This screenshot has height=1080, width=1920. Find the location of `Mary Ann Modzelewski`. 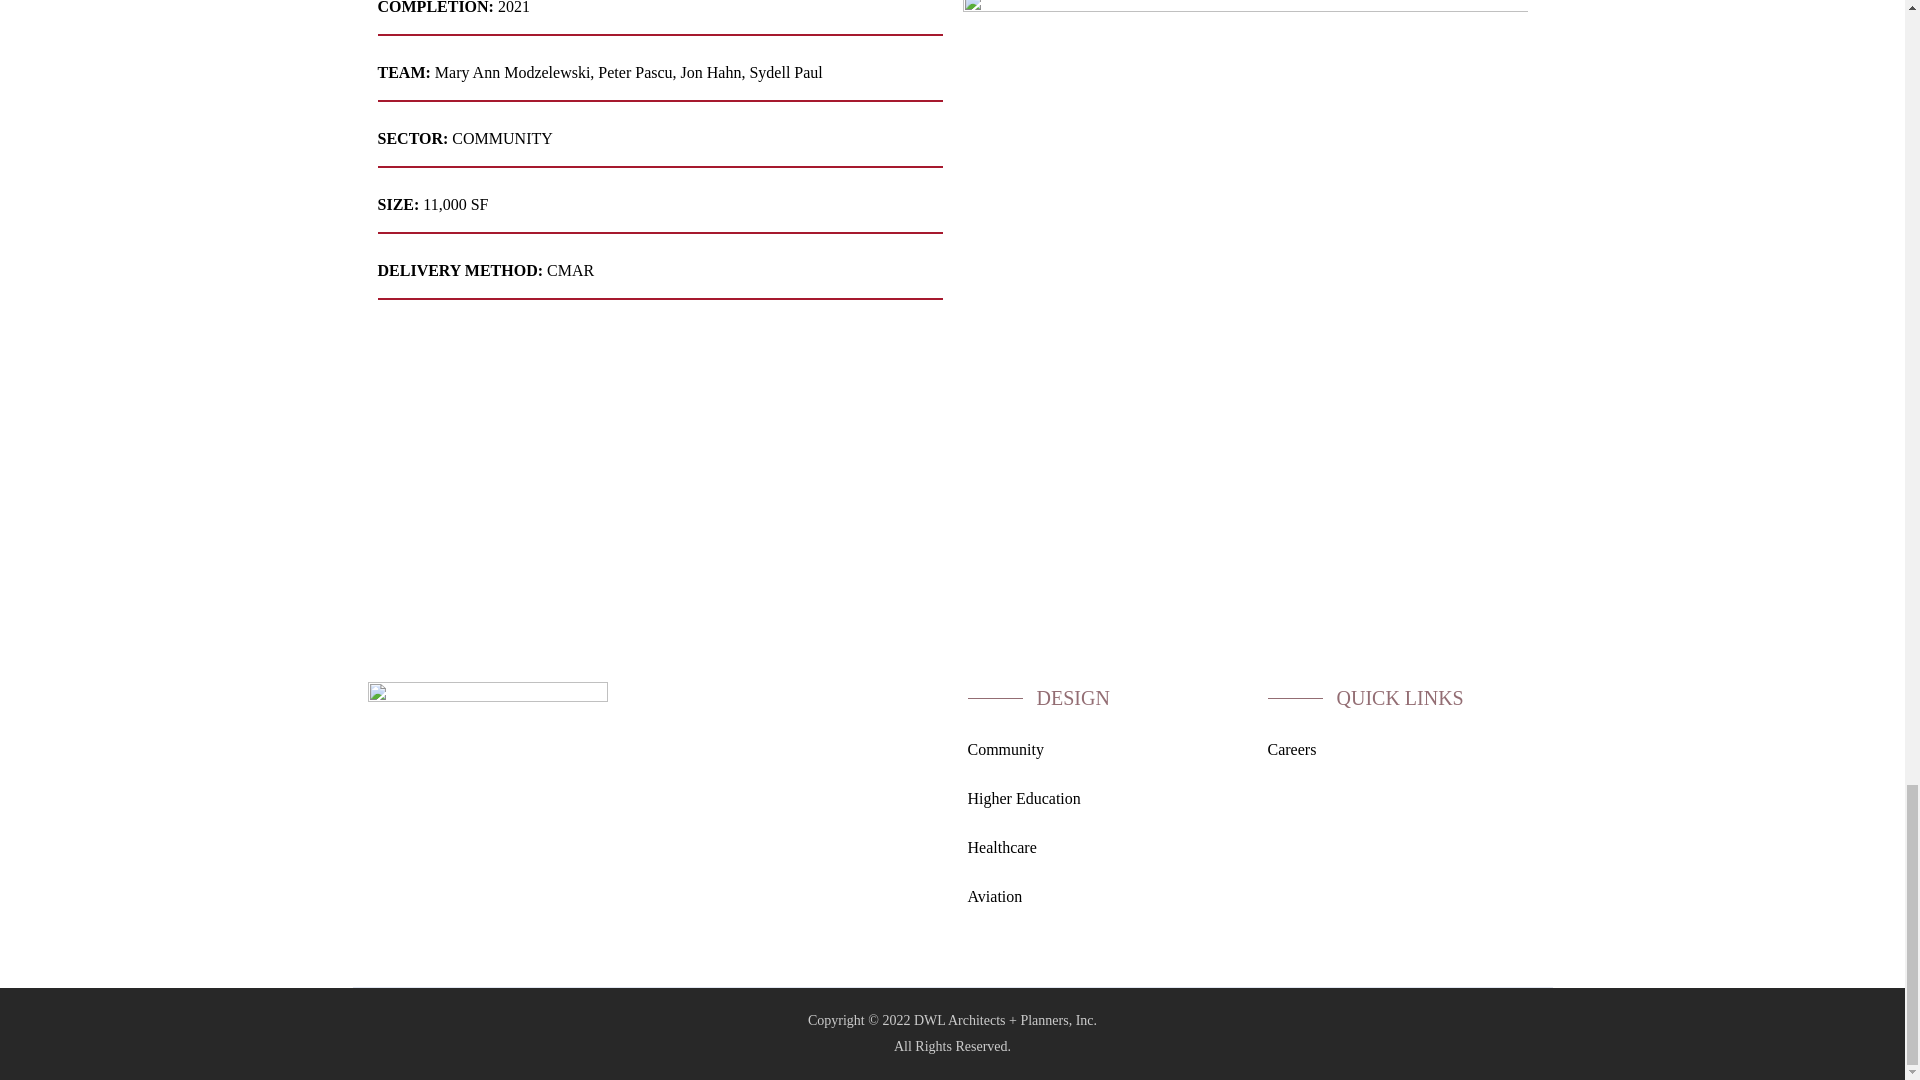

Mary Ann Modzelewski is located at coordinates (513, 72).